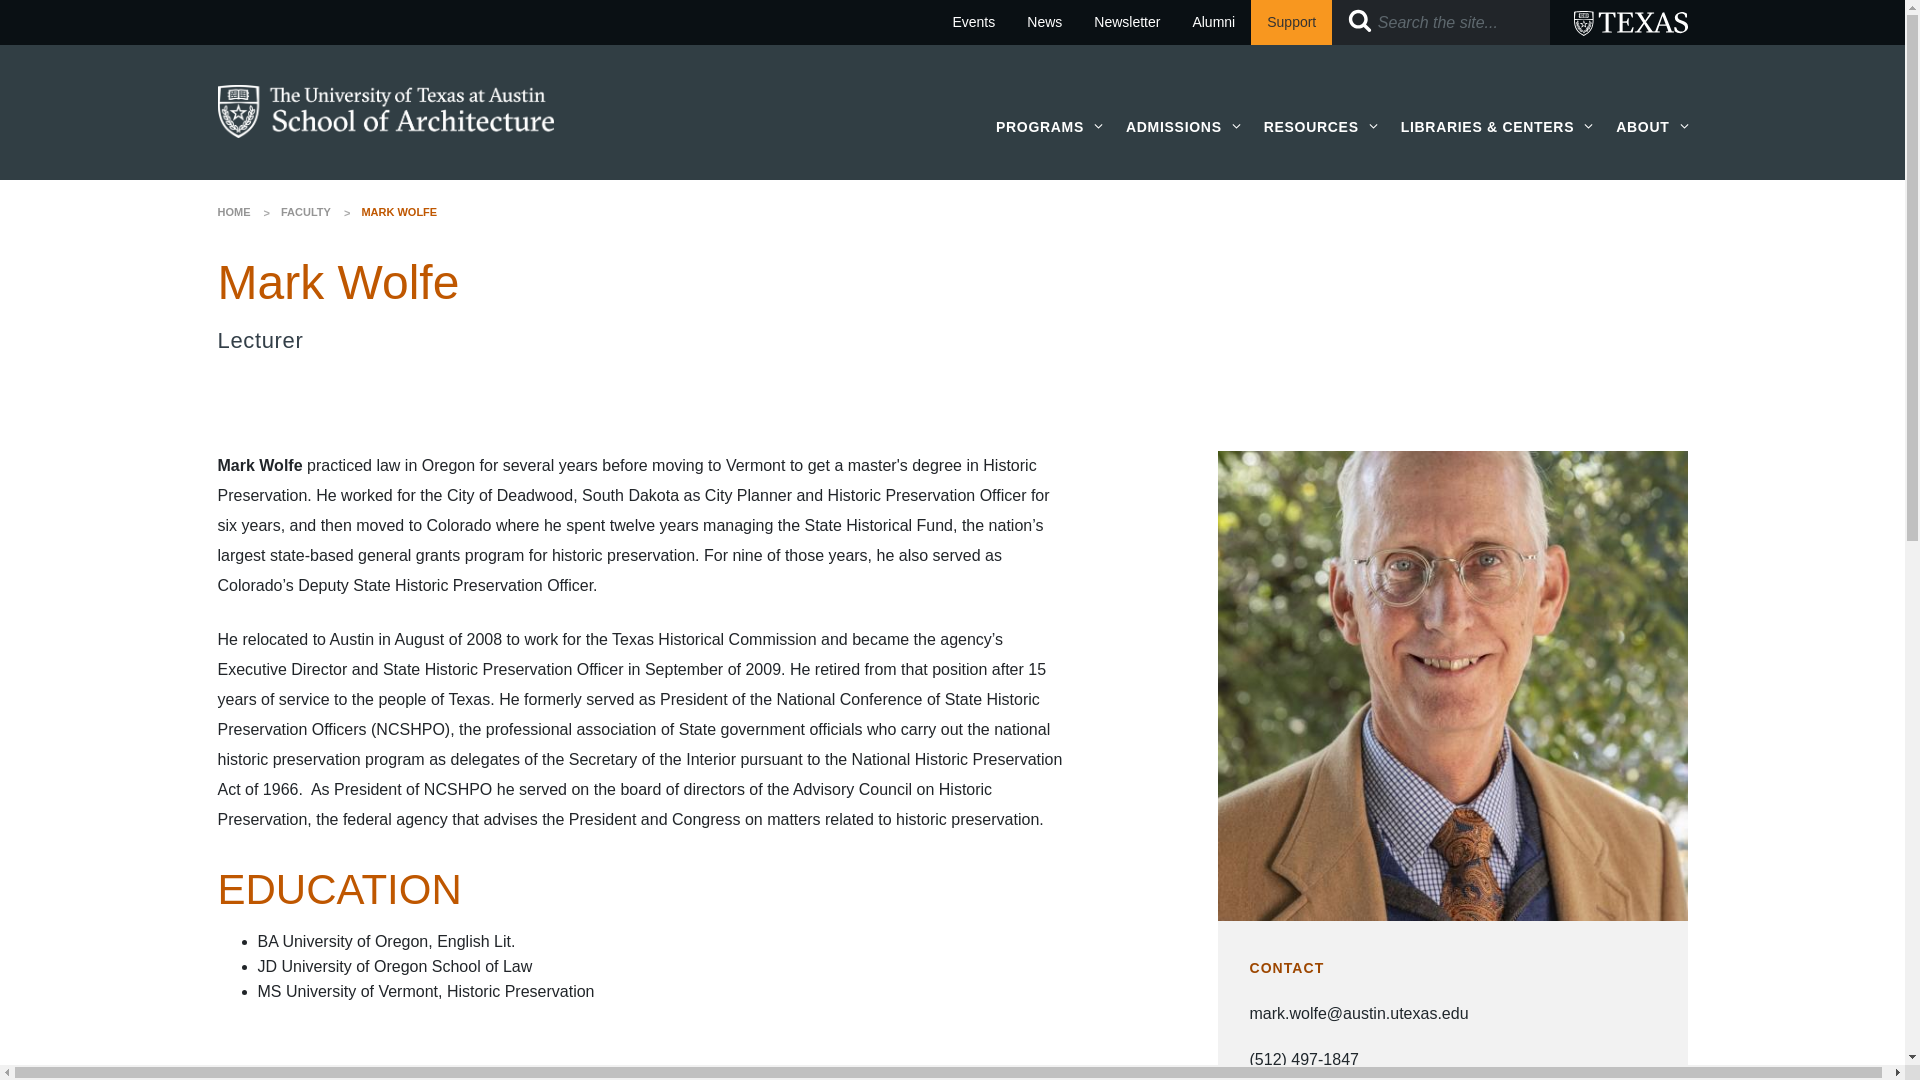  Describe the element at coordinates (1044, 23) in the screenshot. I see `News` at that location.